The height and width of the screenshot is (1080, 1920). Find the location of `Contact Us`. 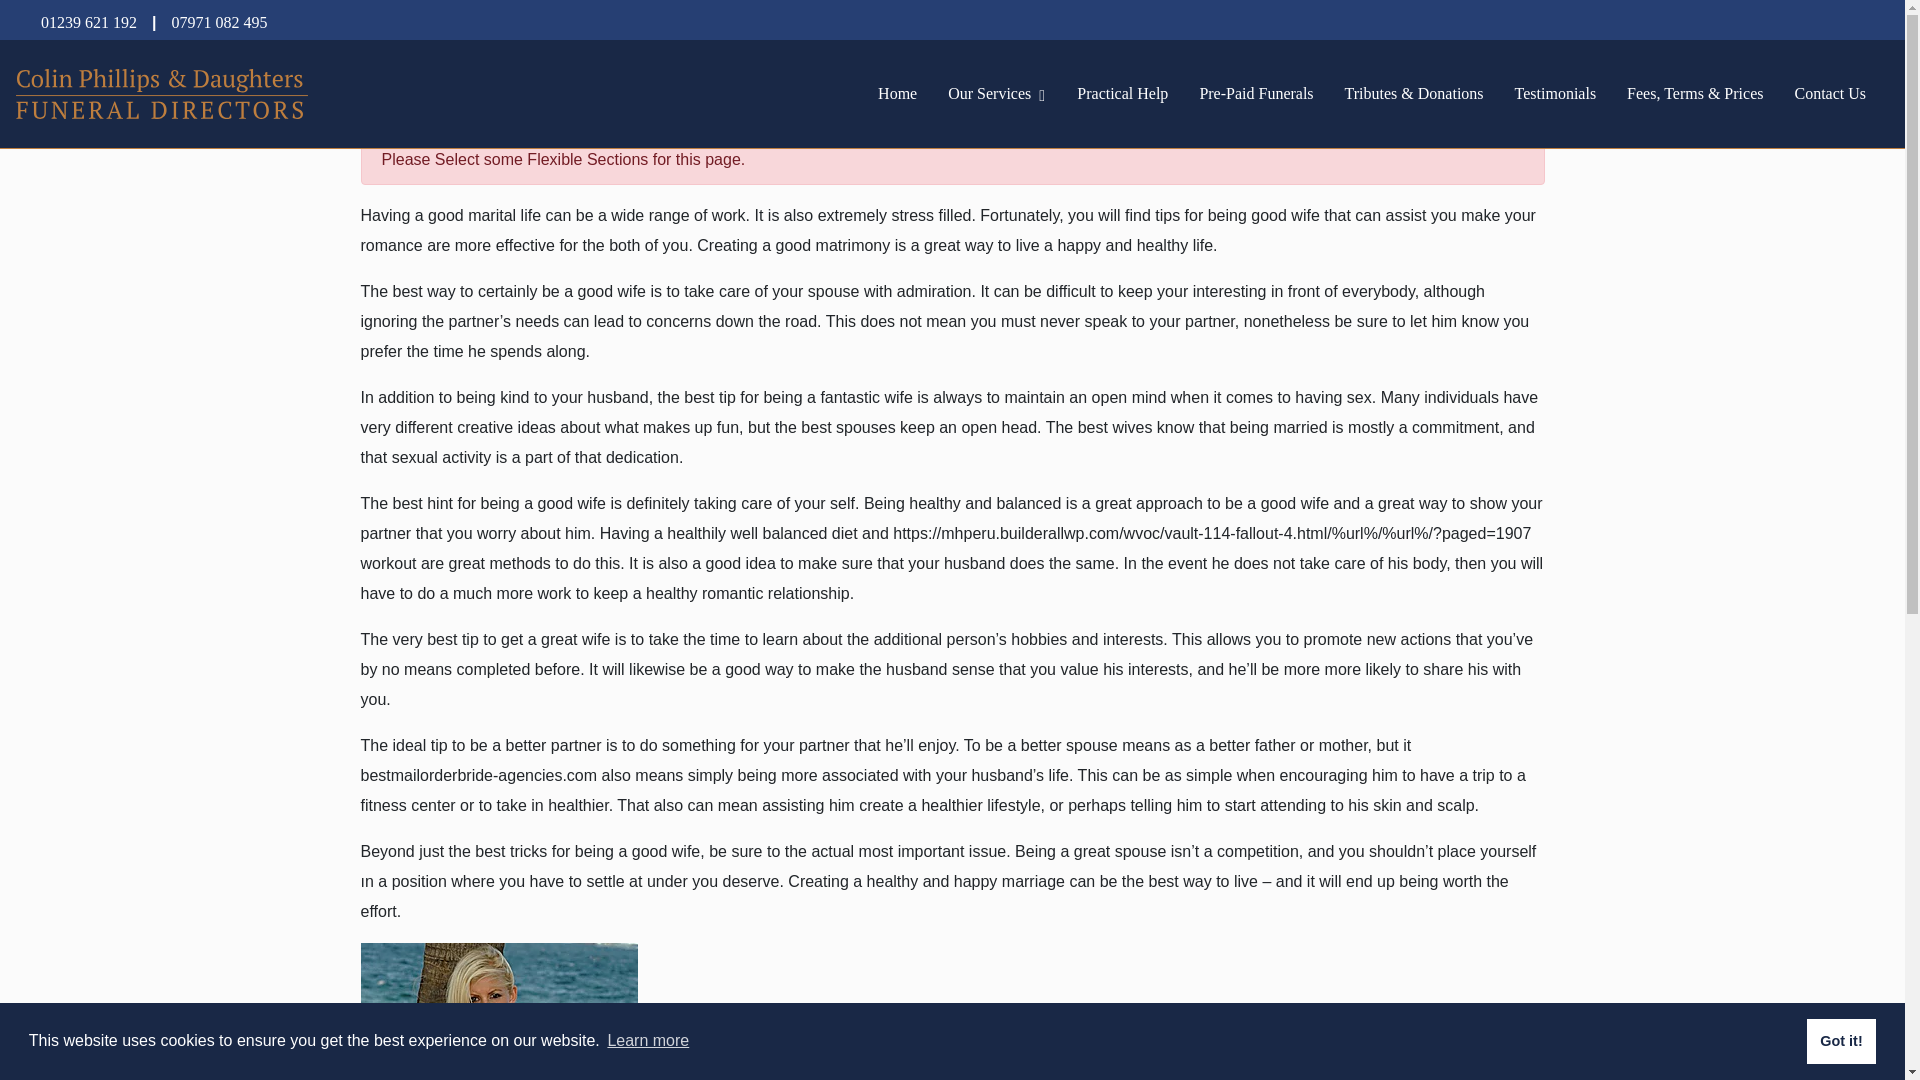

Contact Us is located at coordinates (1829, 94).